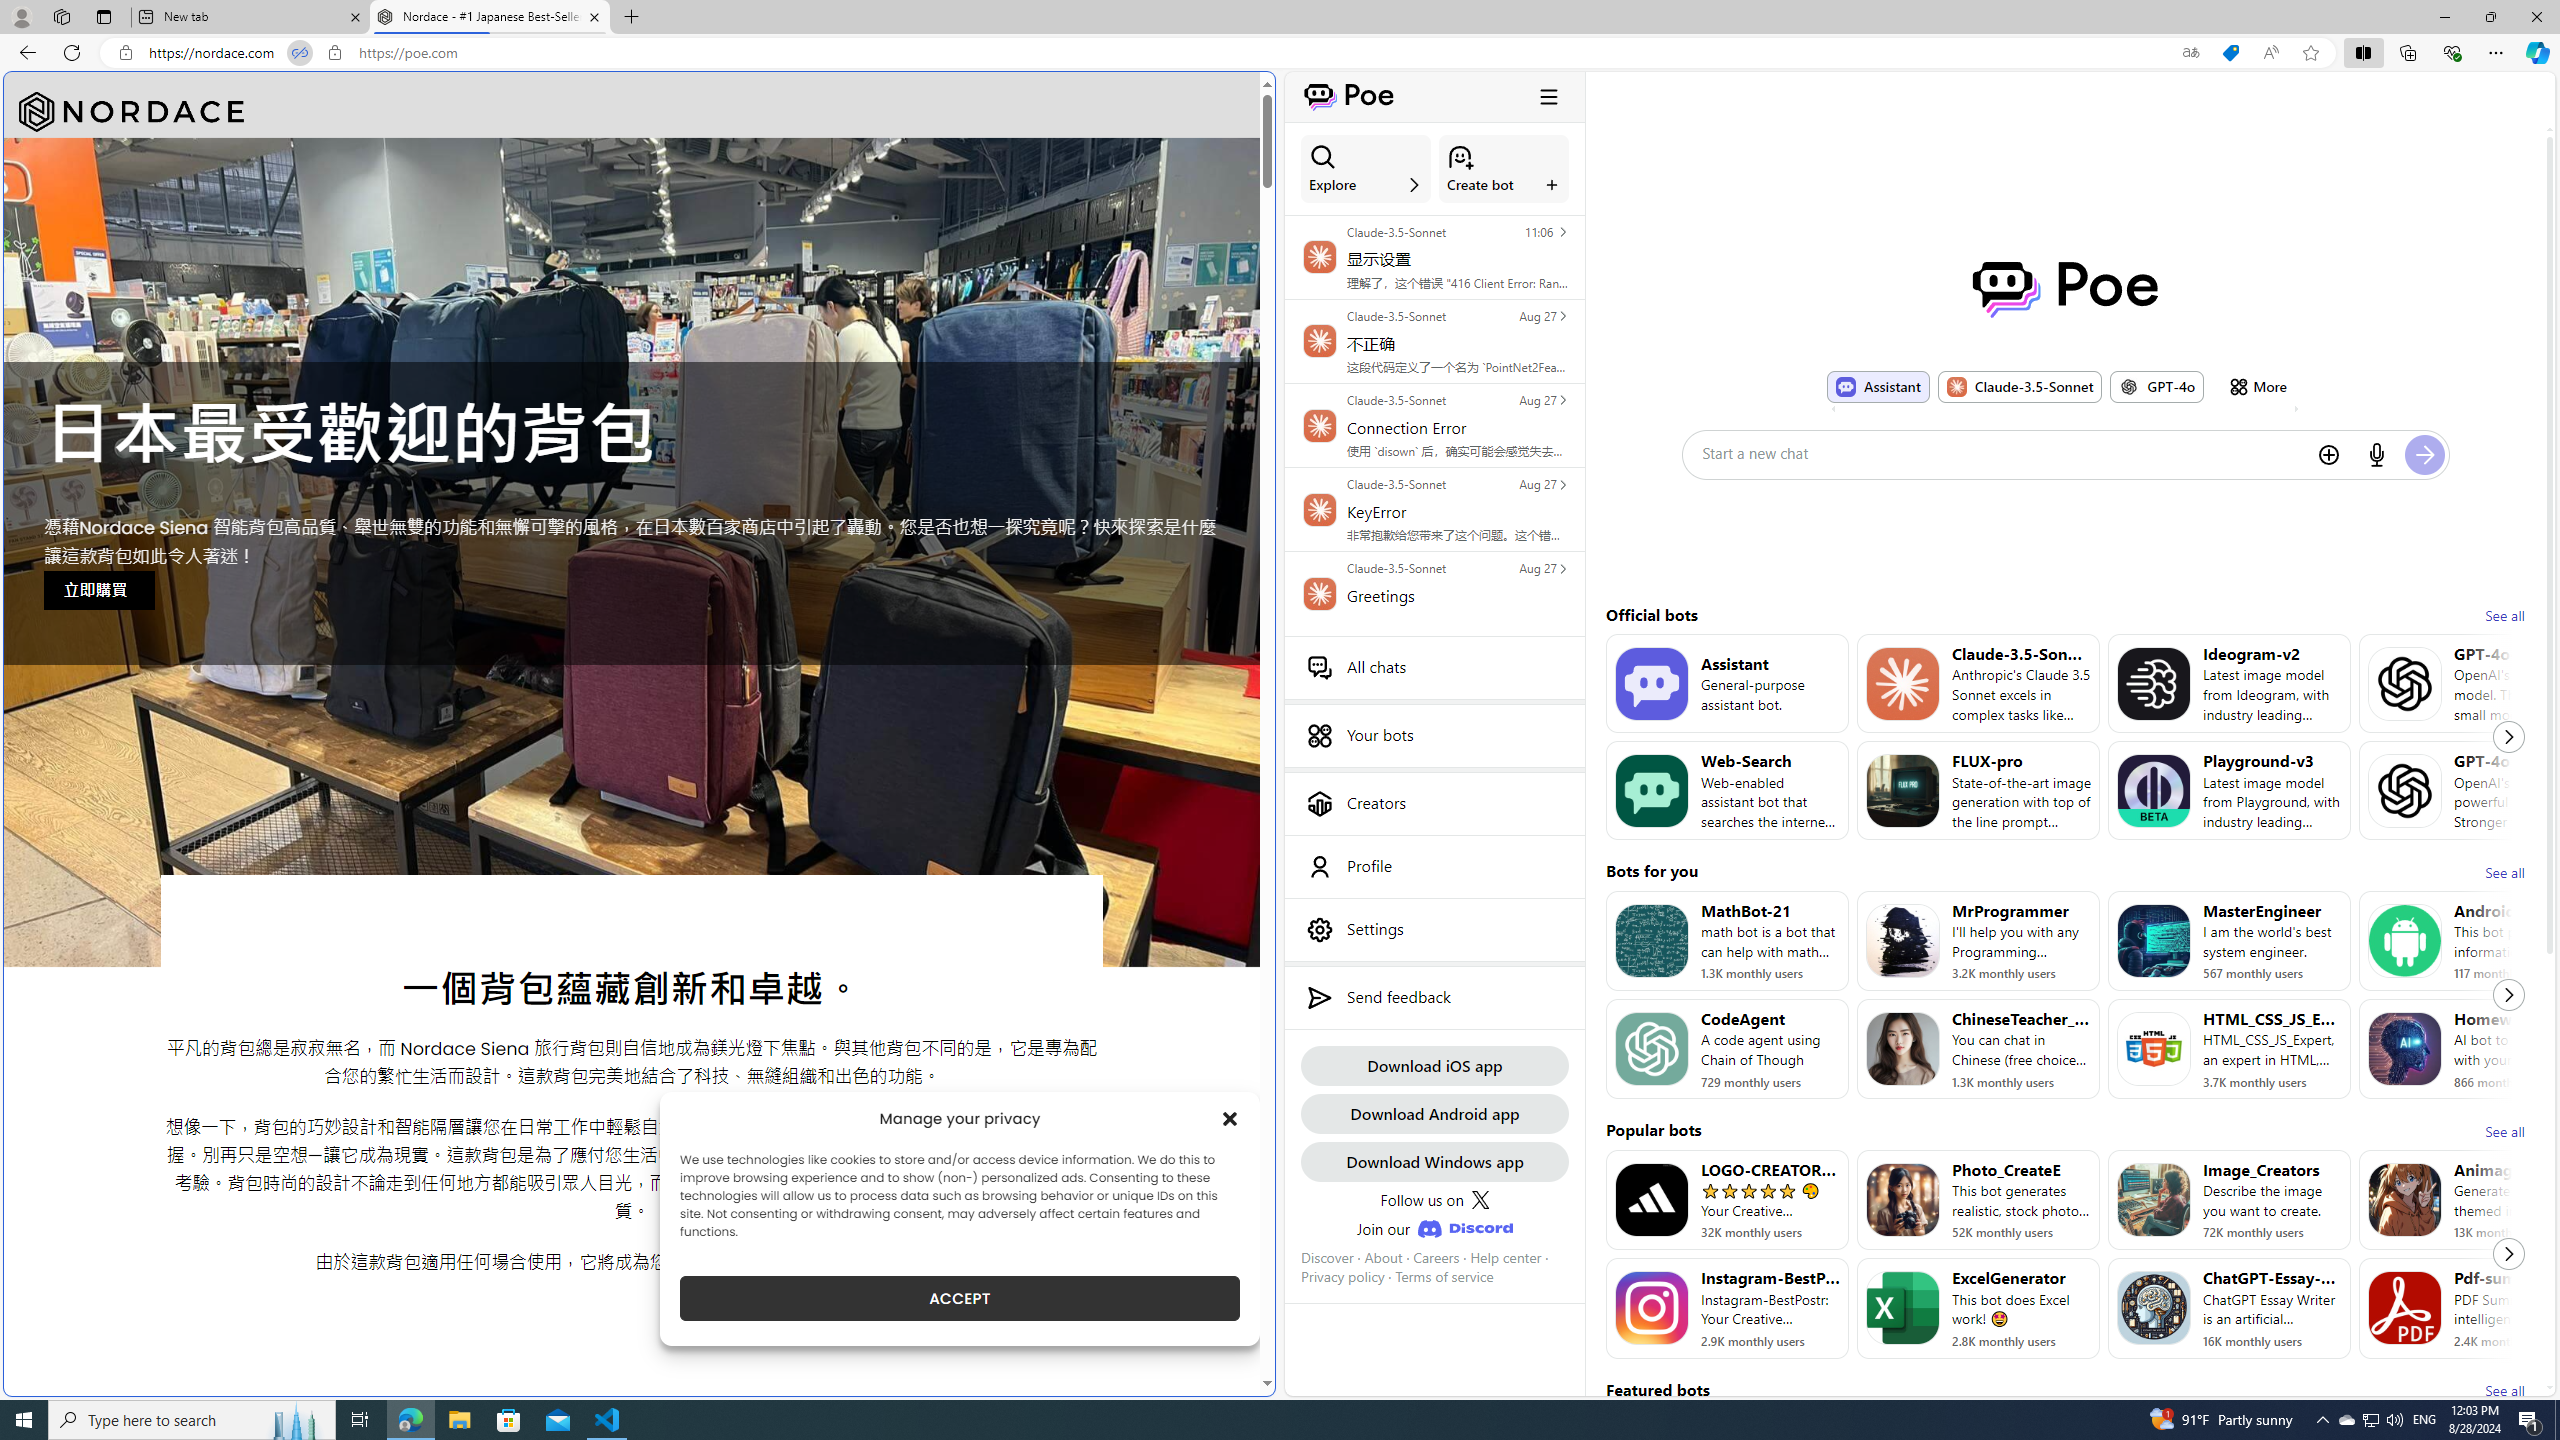 This screenshot has height=1440, width=2560. What do you see at coordinates (2152, 940) in the screenshot?
I see `Bot image for MasterEngineer` at bounding box center [2152, 940].